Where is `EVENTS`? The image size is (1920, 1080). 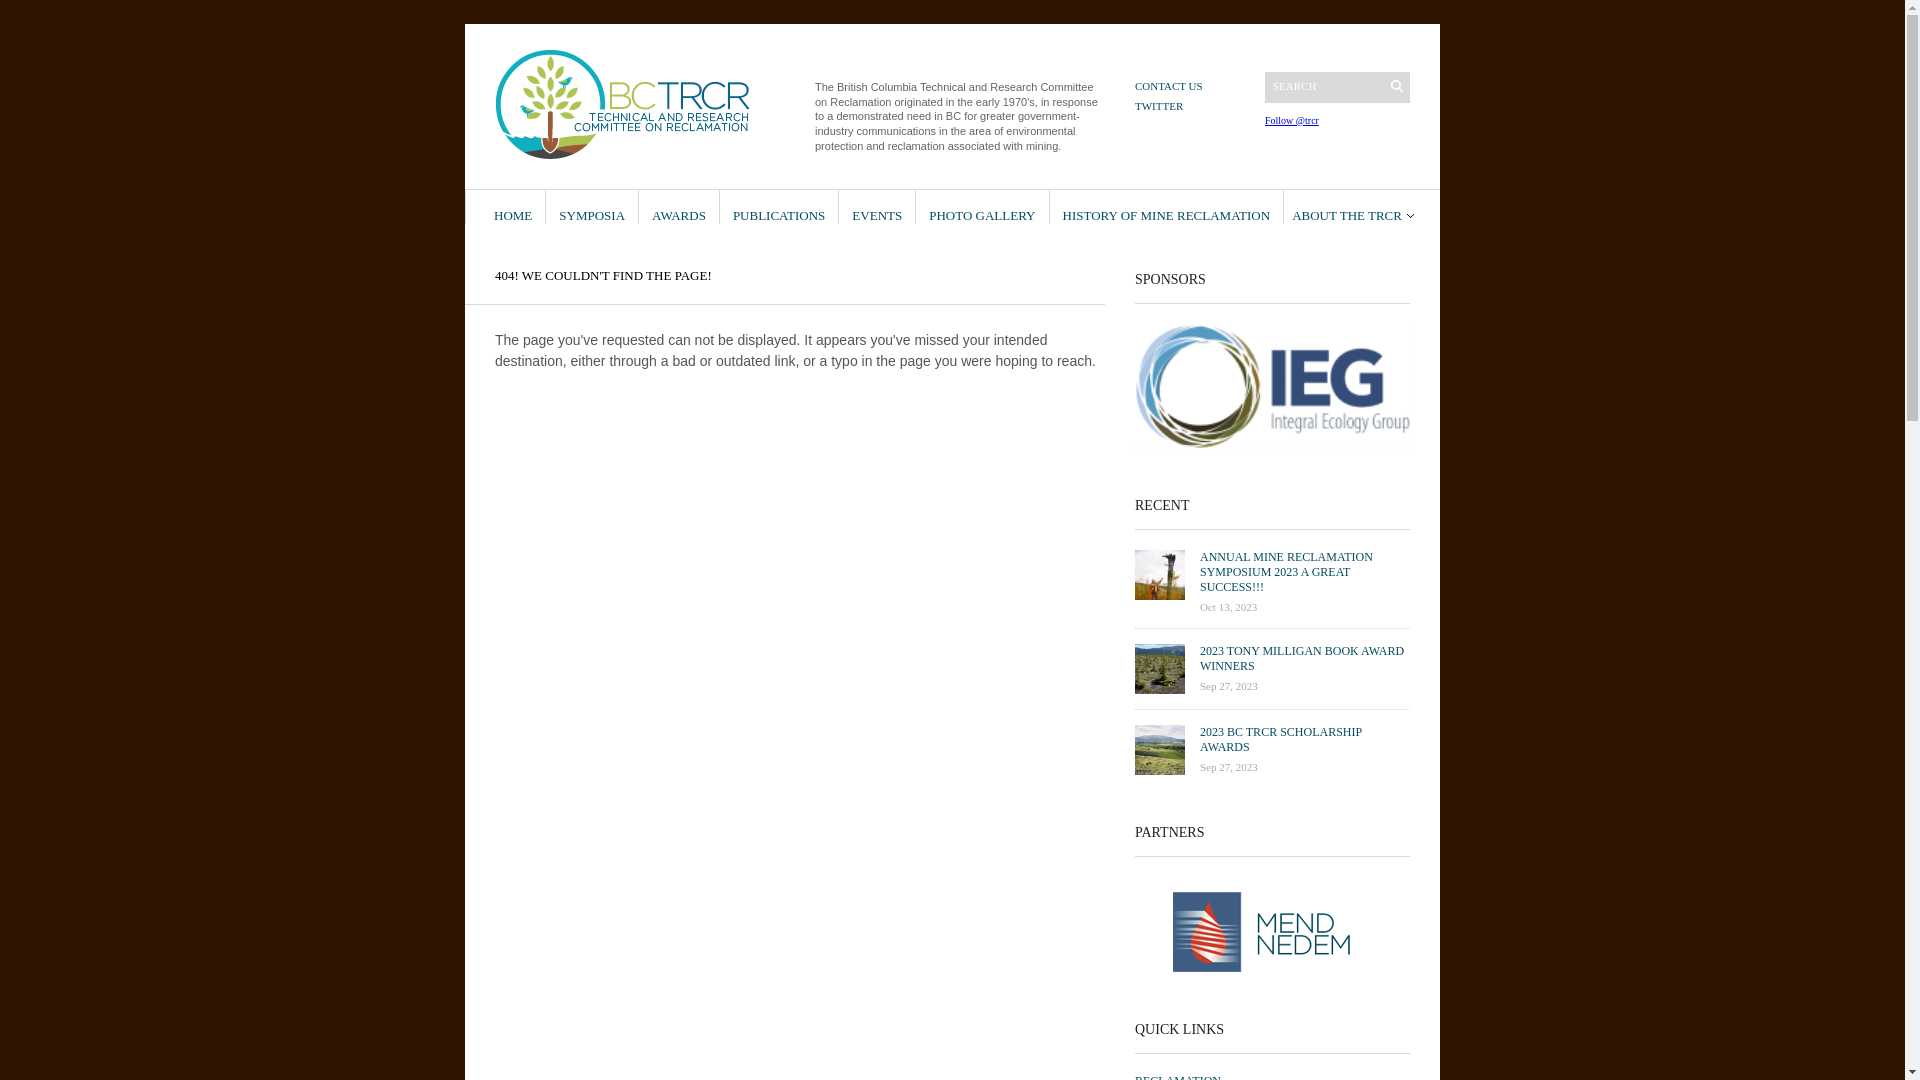 EVENTS is located at coordinates (877, 207).